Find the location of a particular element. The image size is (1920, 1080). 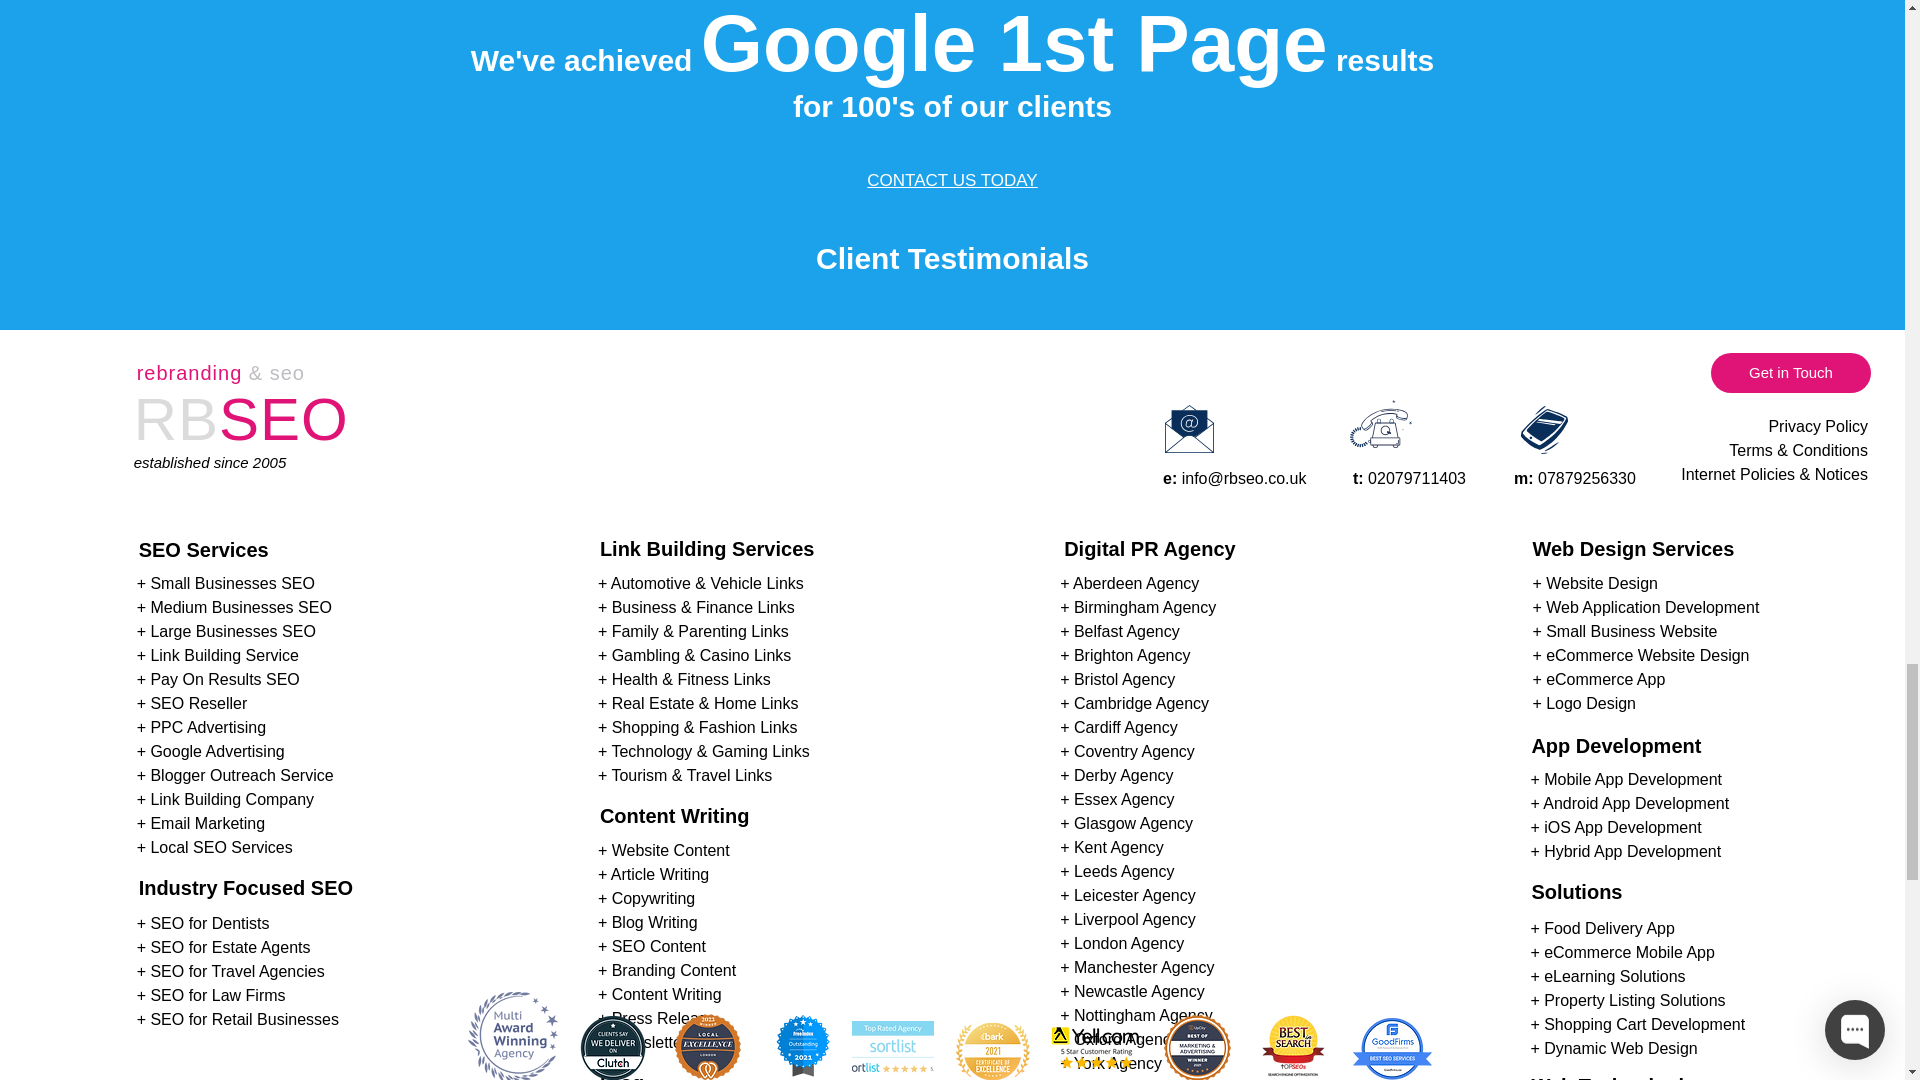

Client Testimonials is located at coordinates (952, 258).